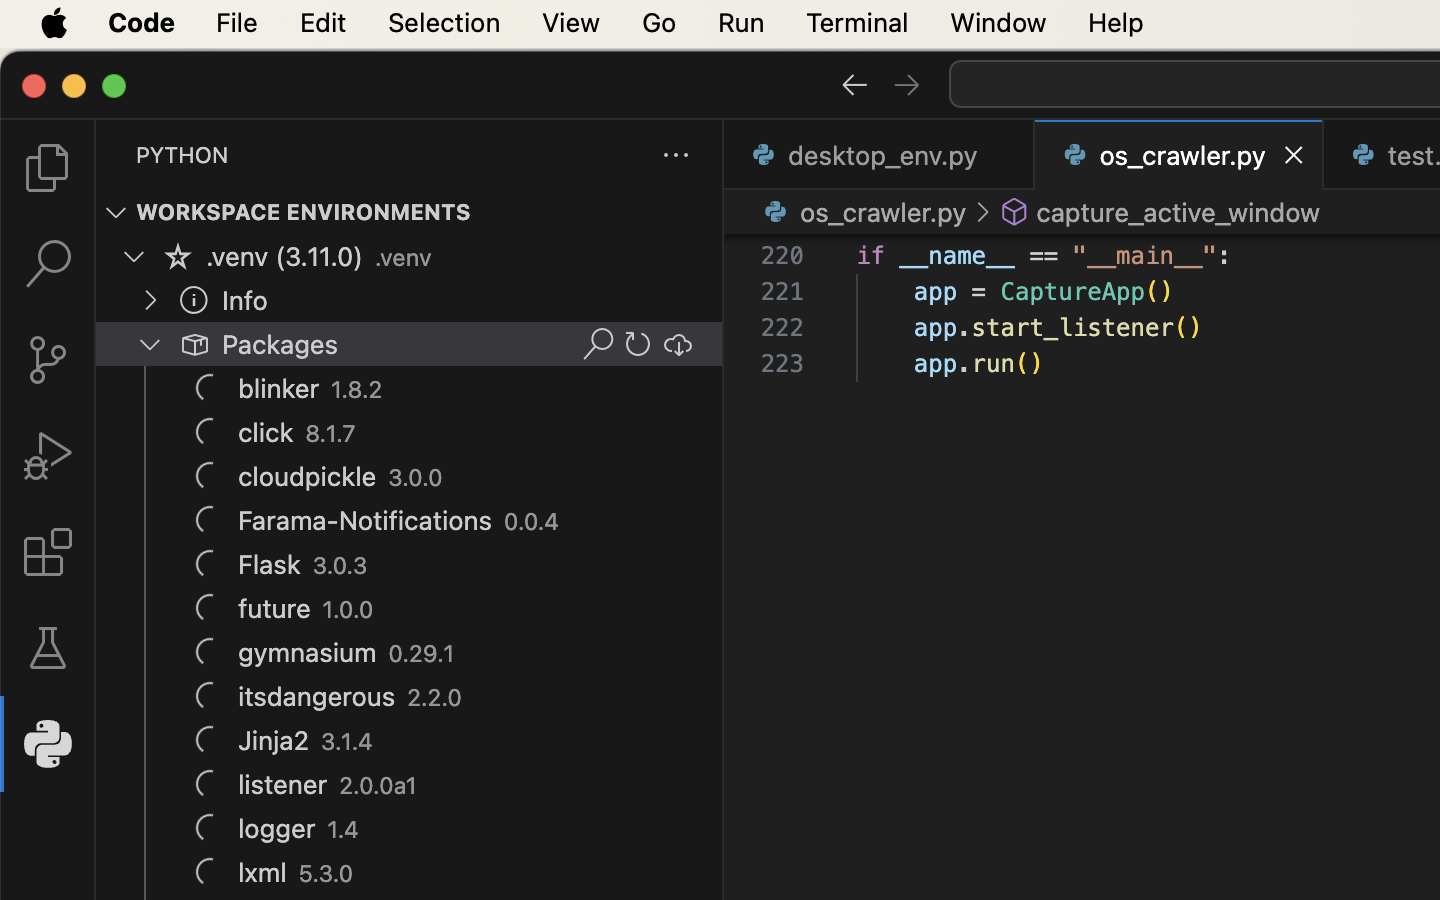 This screenshot has height=900, width=1440. Describe the element at coordinates (854, 84) in the screenshot. I see `` at that location.